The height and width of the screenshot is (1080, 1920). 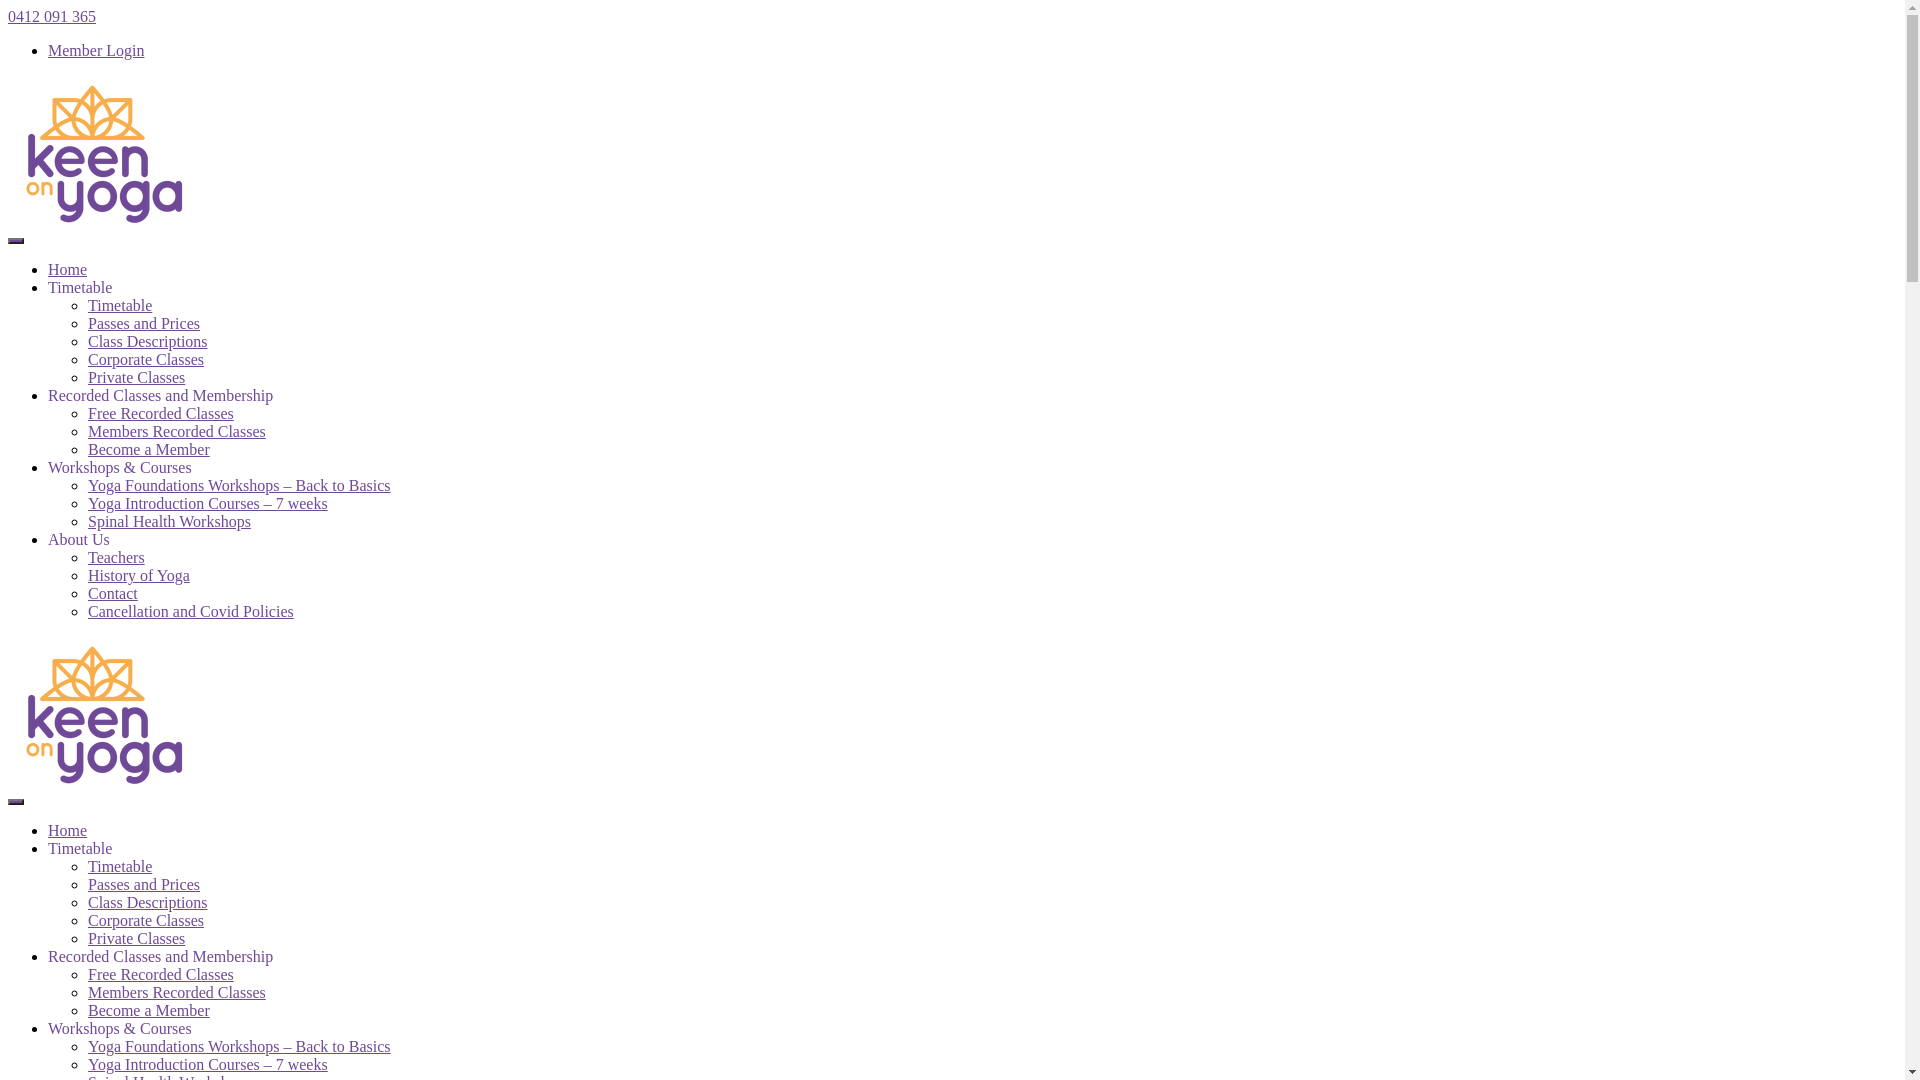 What do you see at coordinates (120, 1028) in the screenshot?
I see `Workshops & Courses` at bounding box center [120, 1028].